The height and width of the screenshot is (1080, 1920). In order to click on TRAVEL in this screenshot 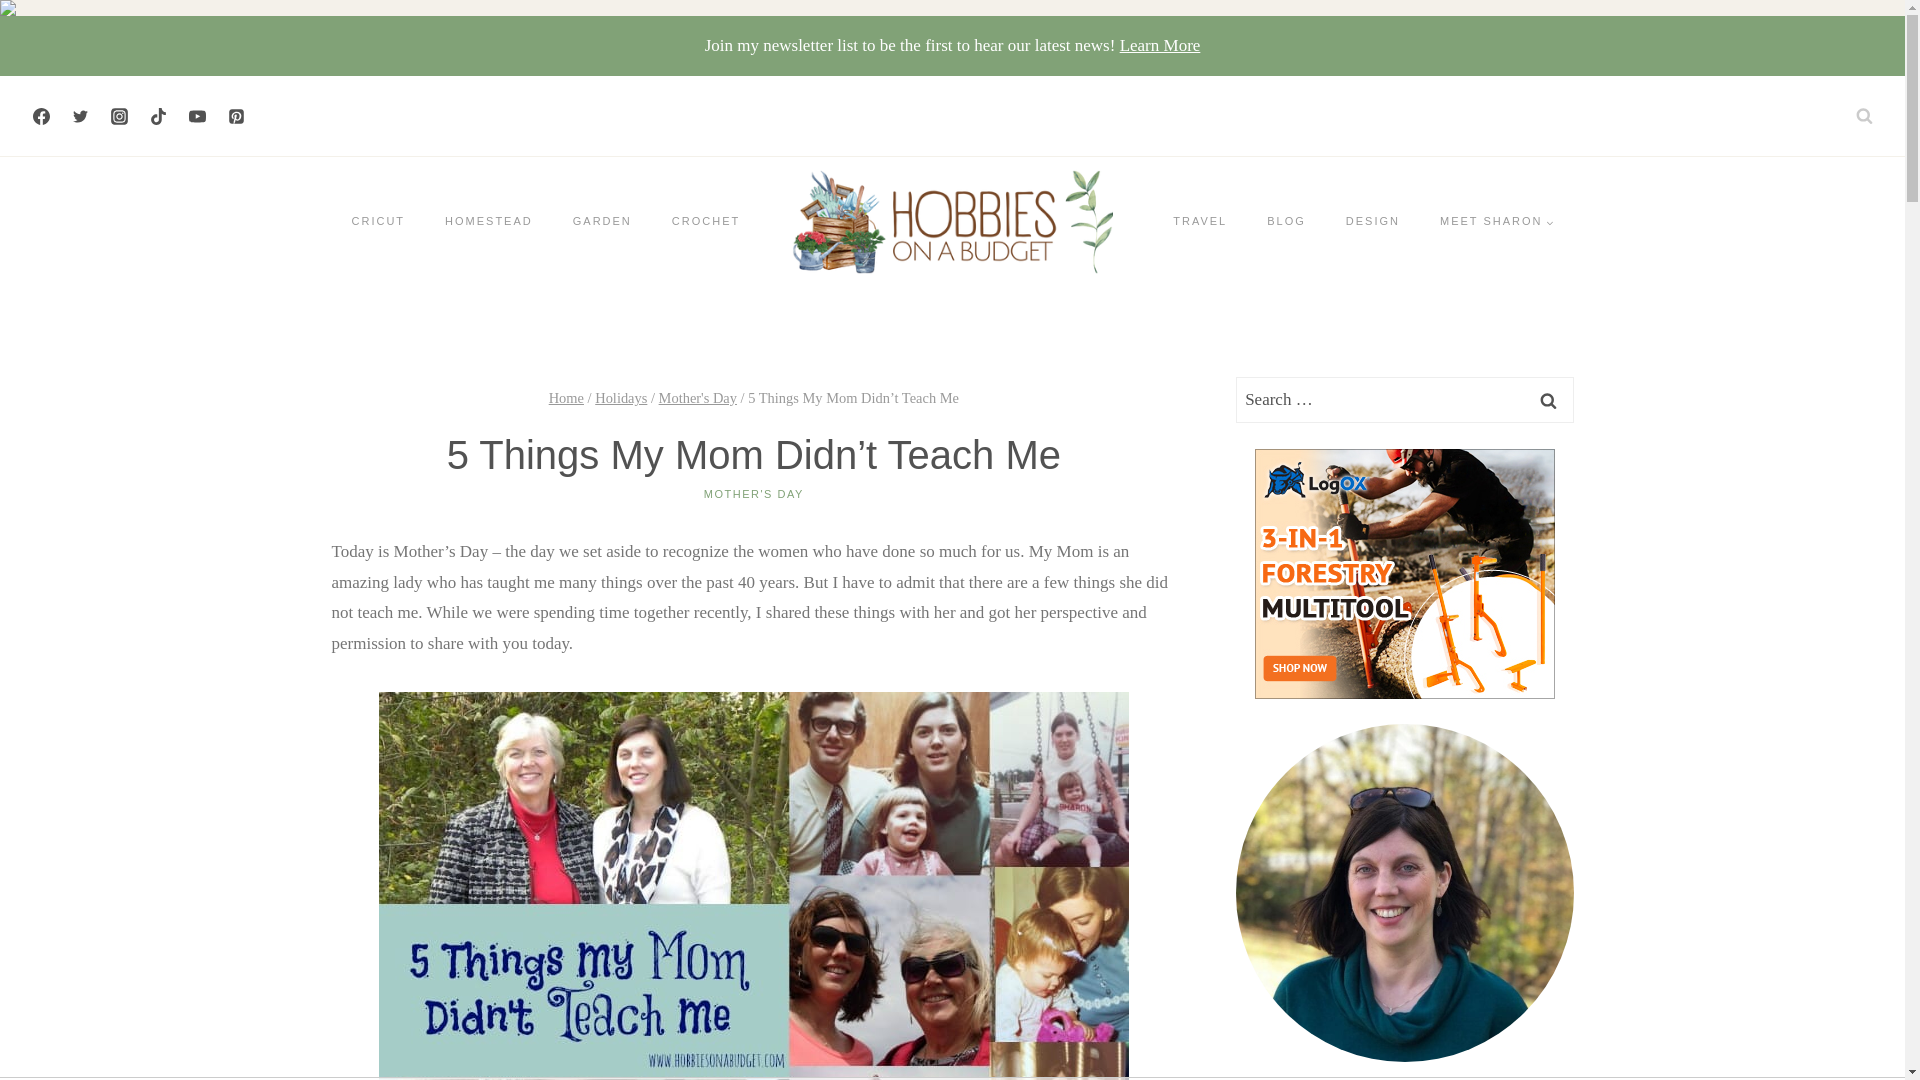, I will do `click(1200, 222)`.